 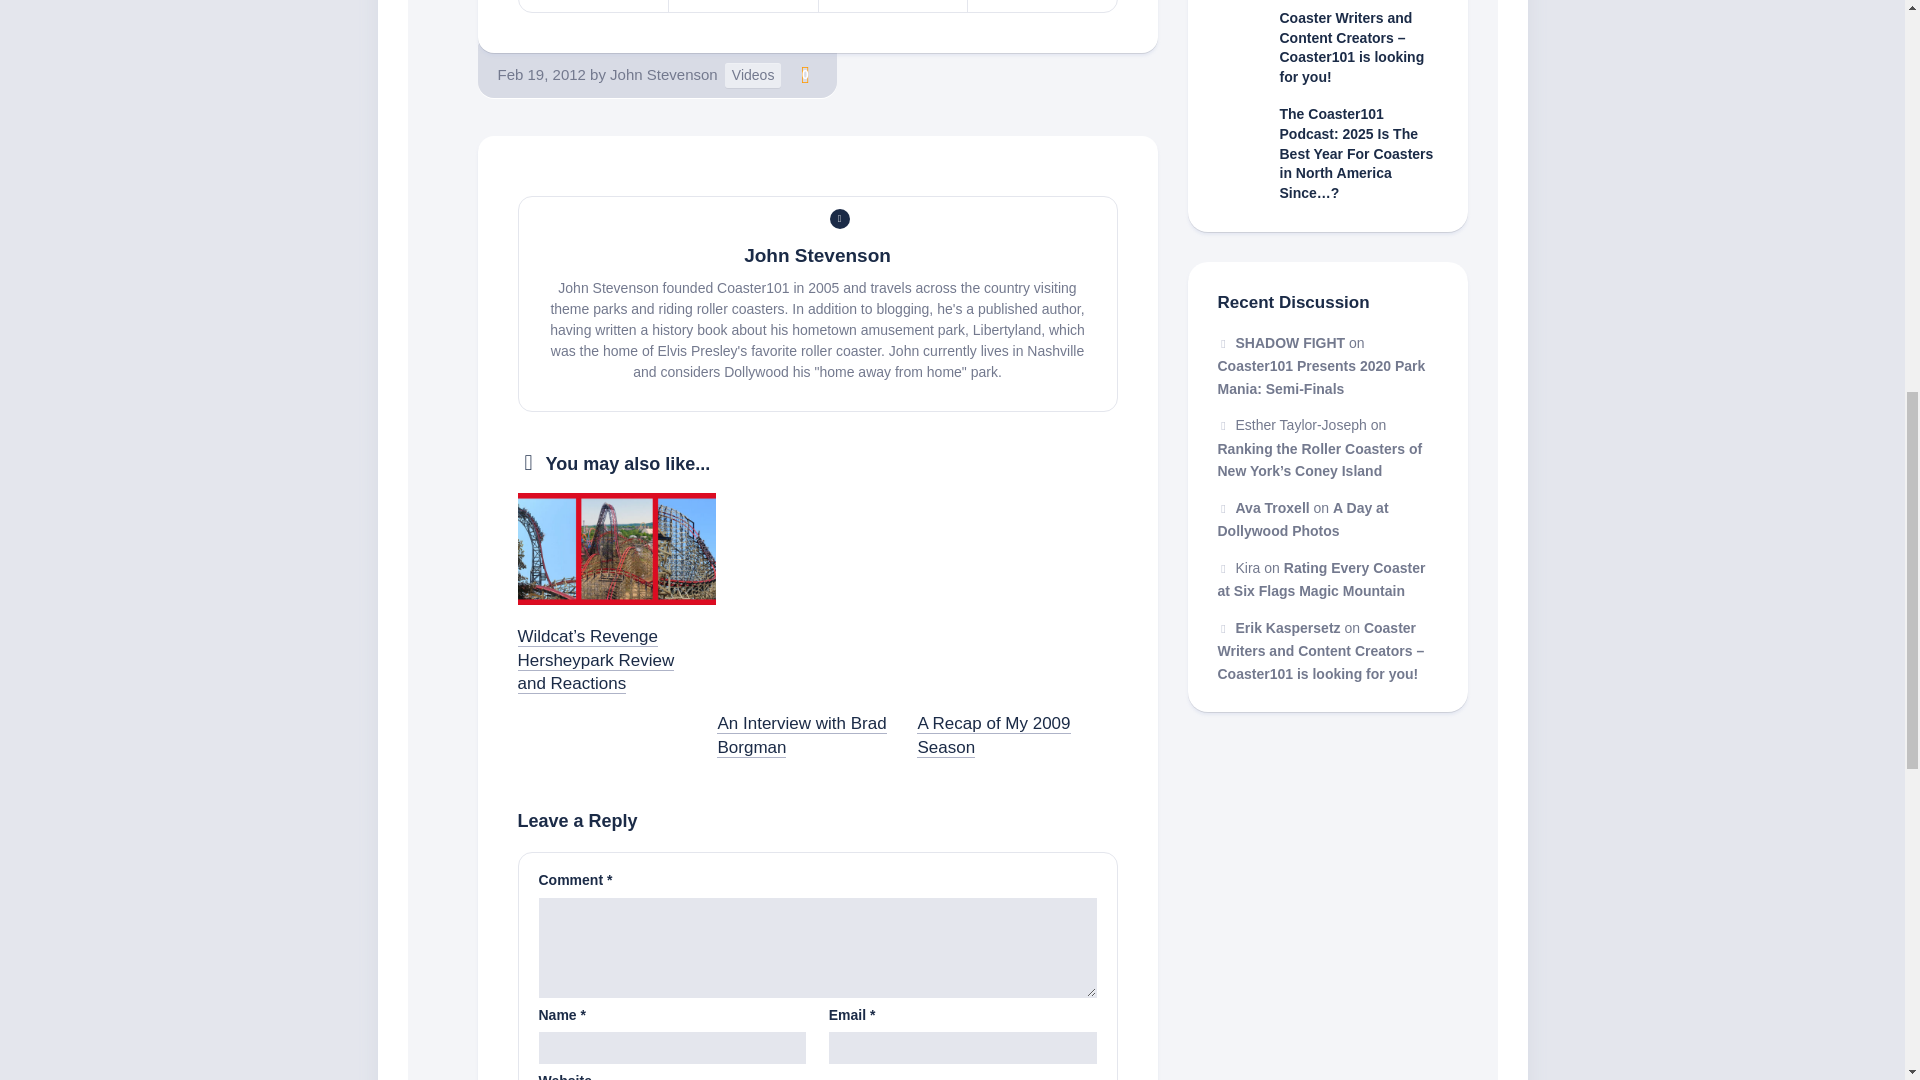 What do you see at coordinates (664, 74) in the screenshot?
I see `John Stevenson` at bounding box center [664, 74].